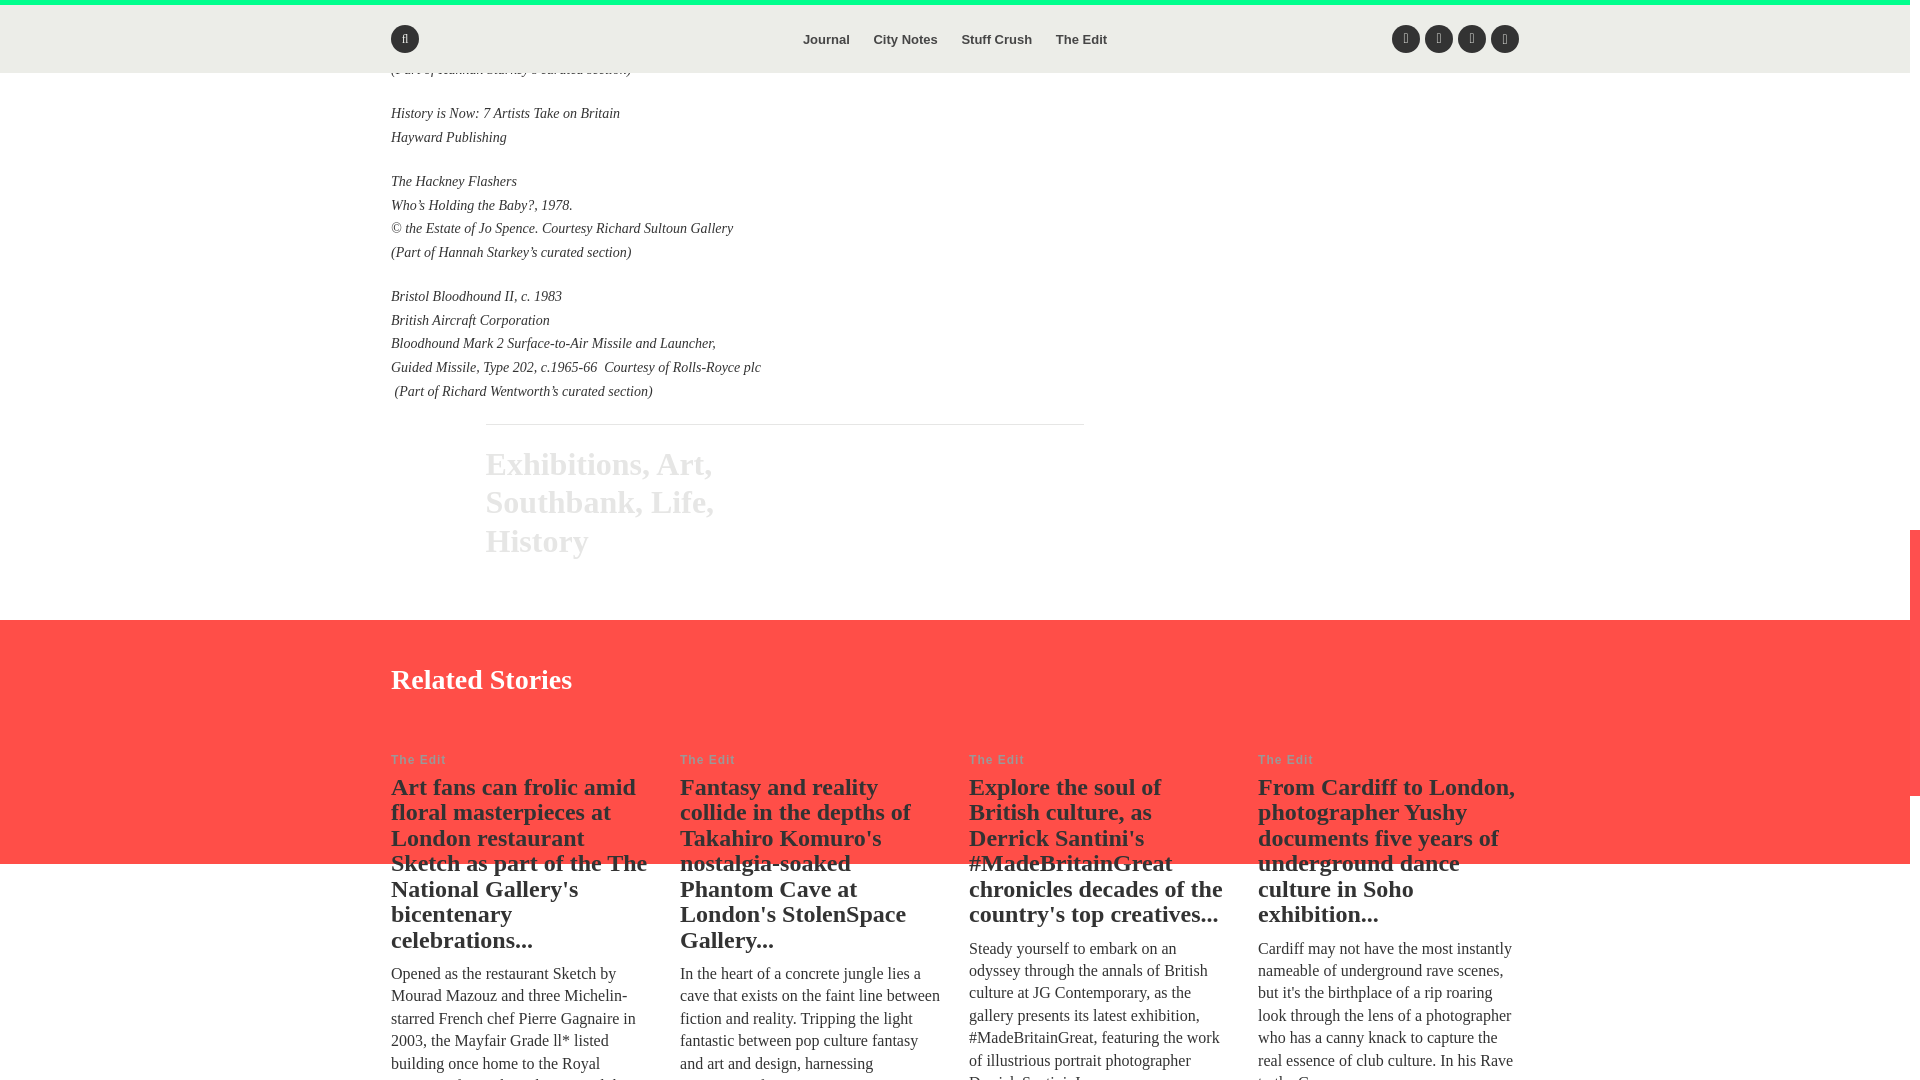  Describe the element at coordinates (537, 540) in the screenshot. I see `History` at that location.